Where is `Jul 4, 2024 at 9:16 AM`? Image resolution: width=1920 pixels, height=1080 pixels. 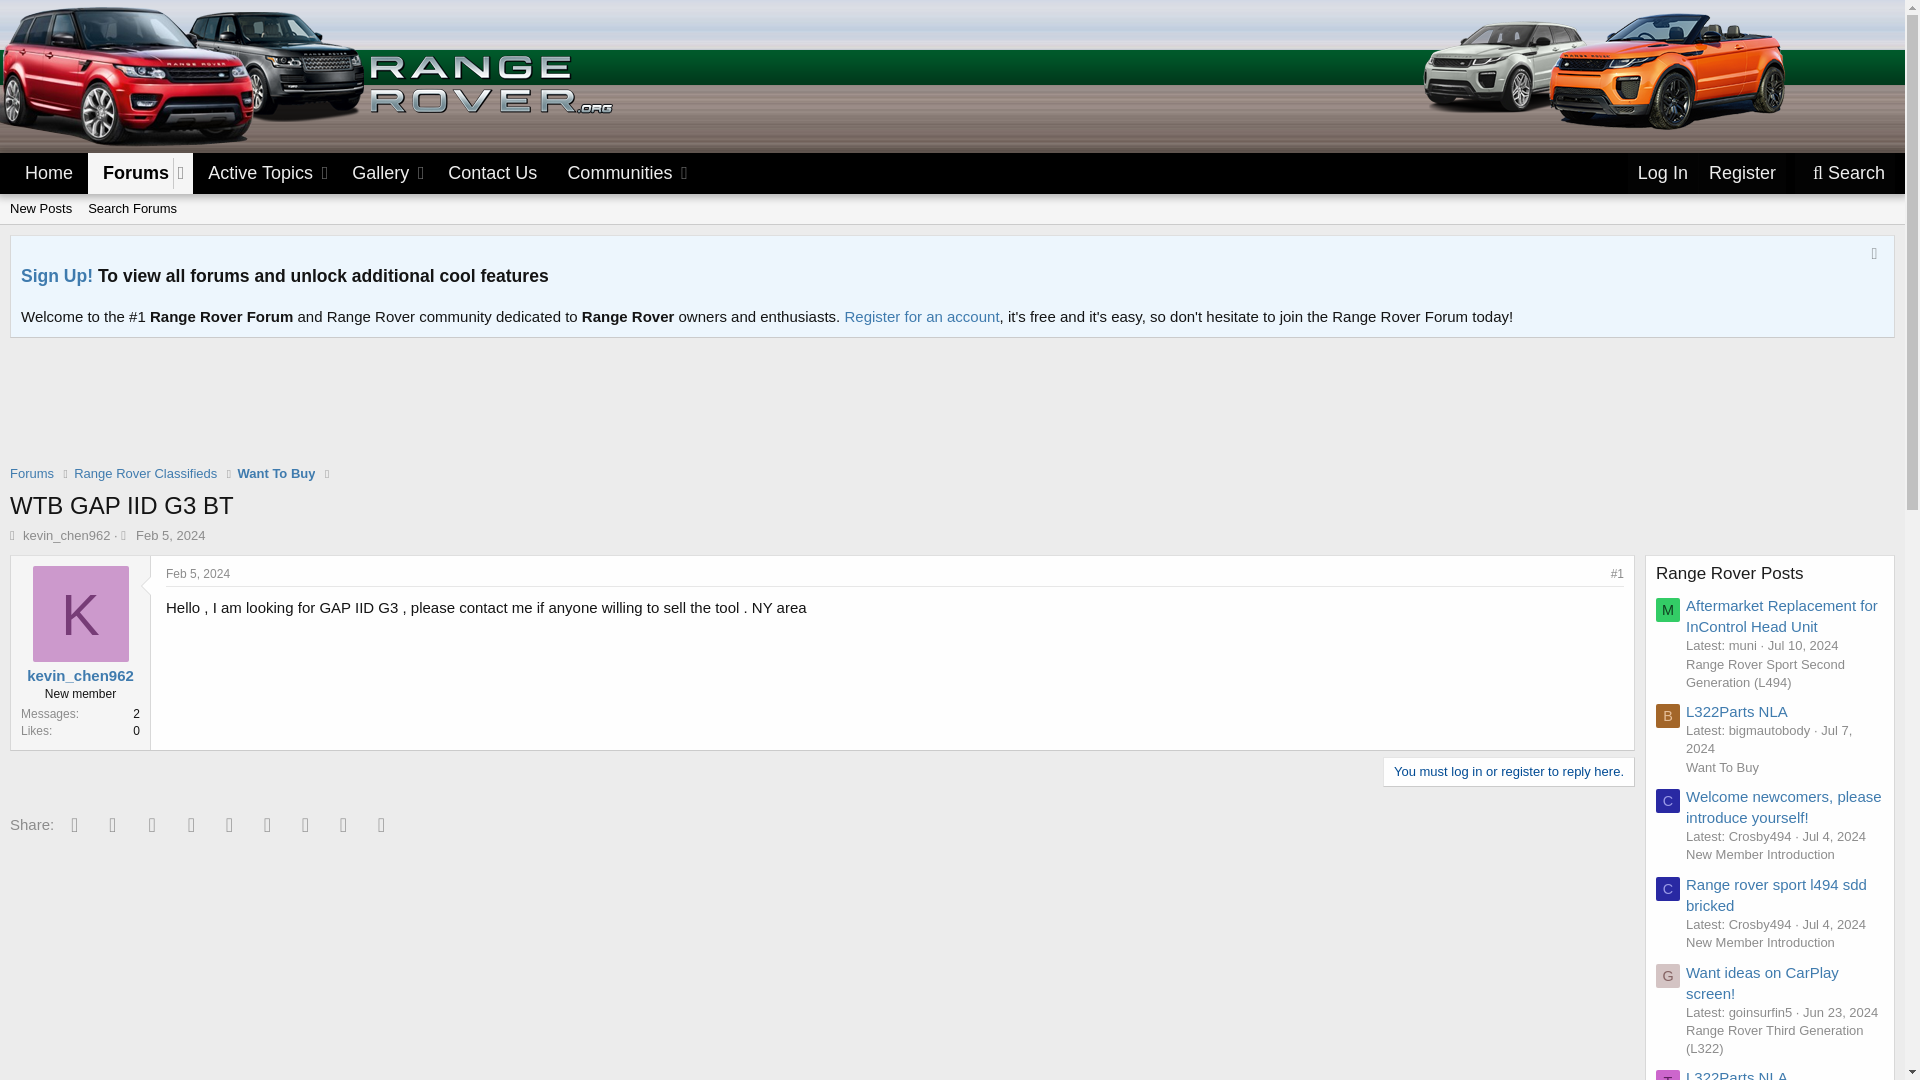
Jul 4, 2024 at 9:16 AM is located at coordinates (1834, 836).